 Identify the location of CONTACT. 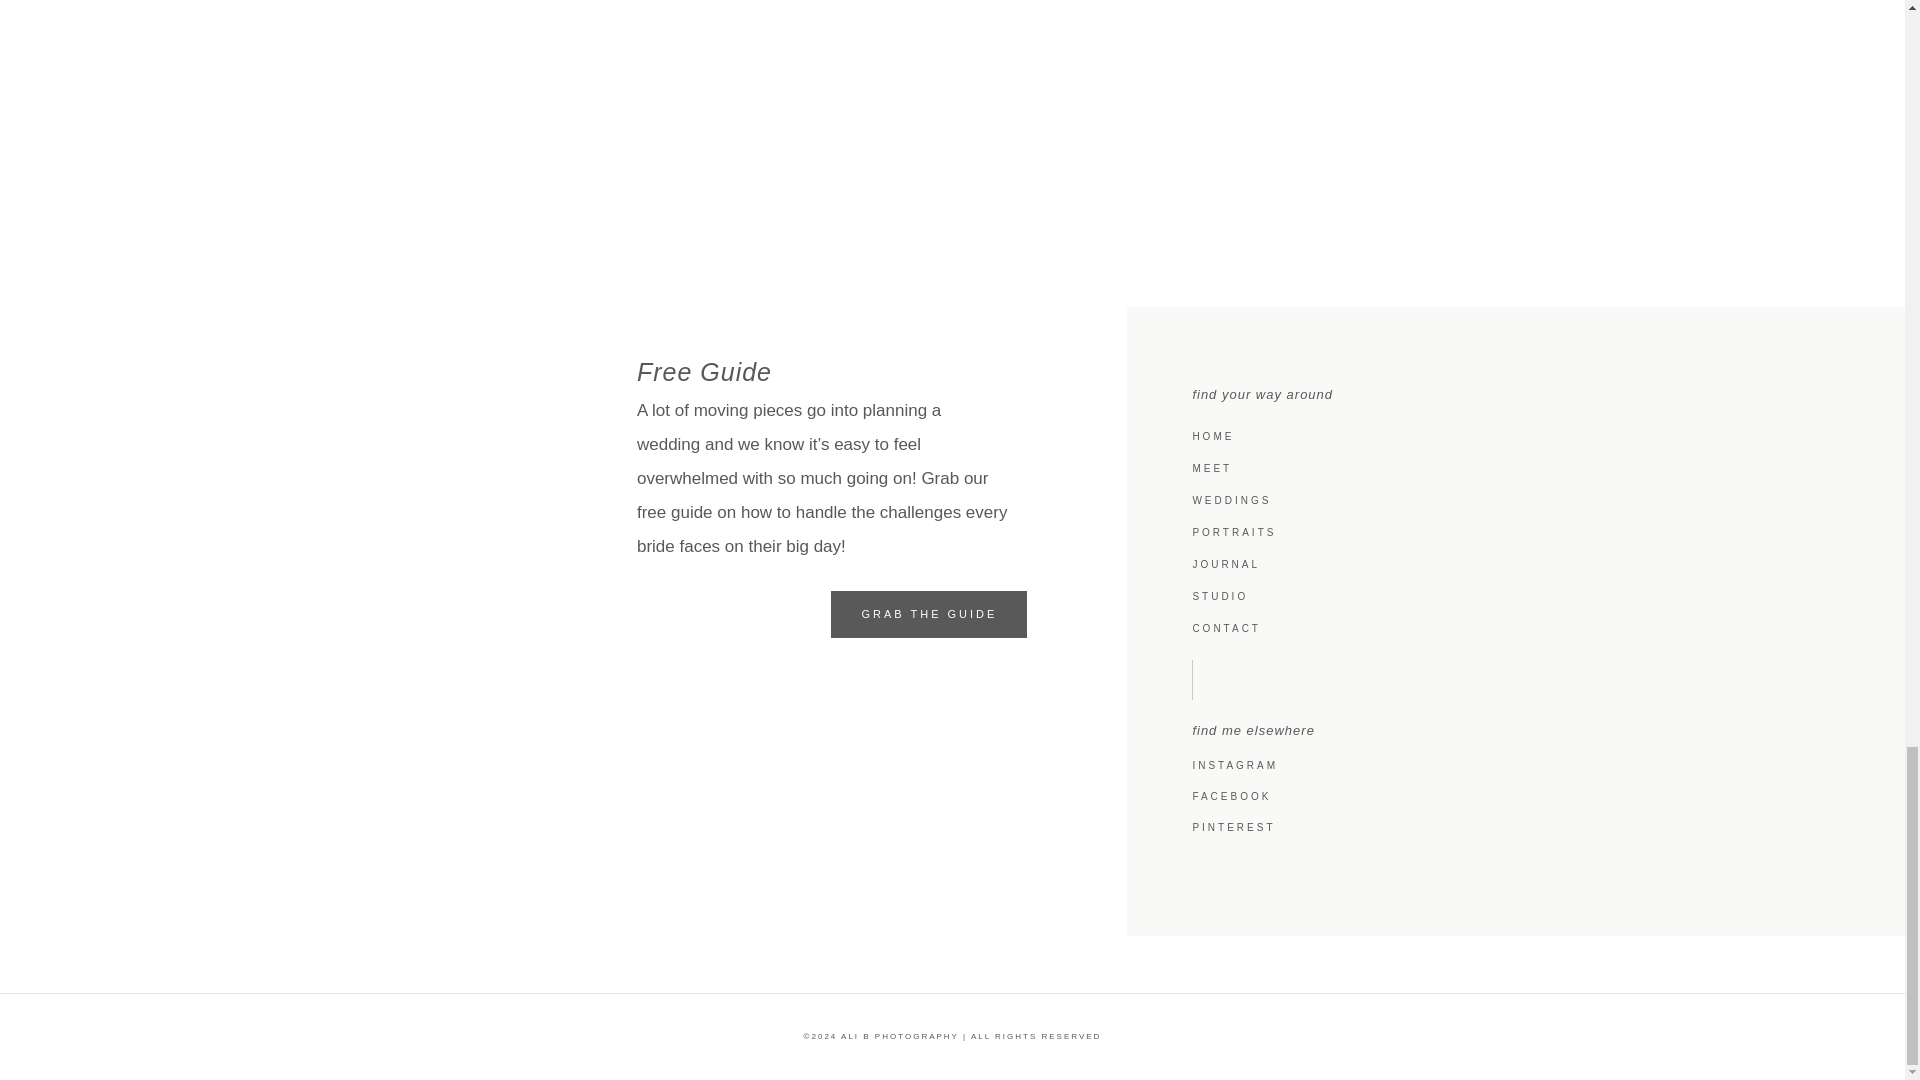
(1526, 628).